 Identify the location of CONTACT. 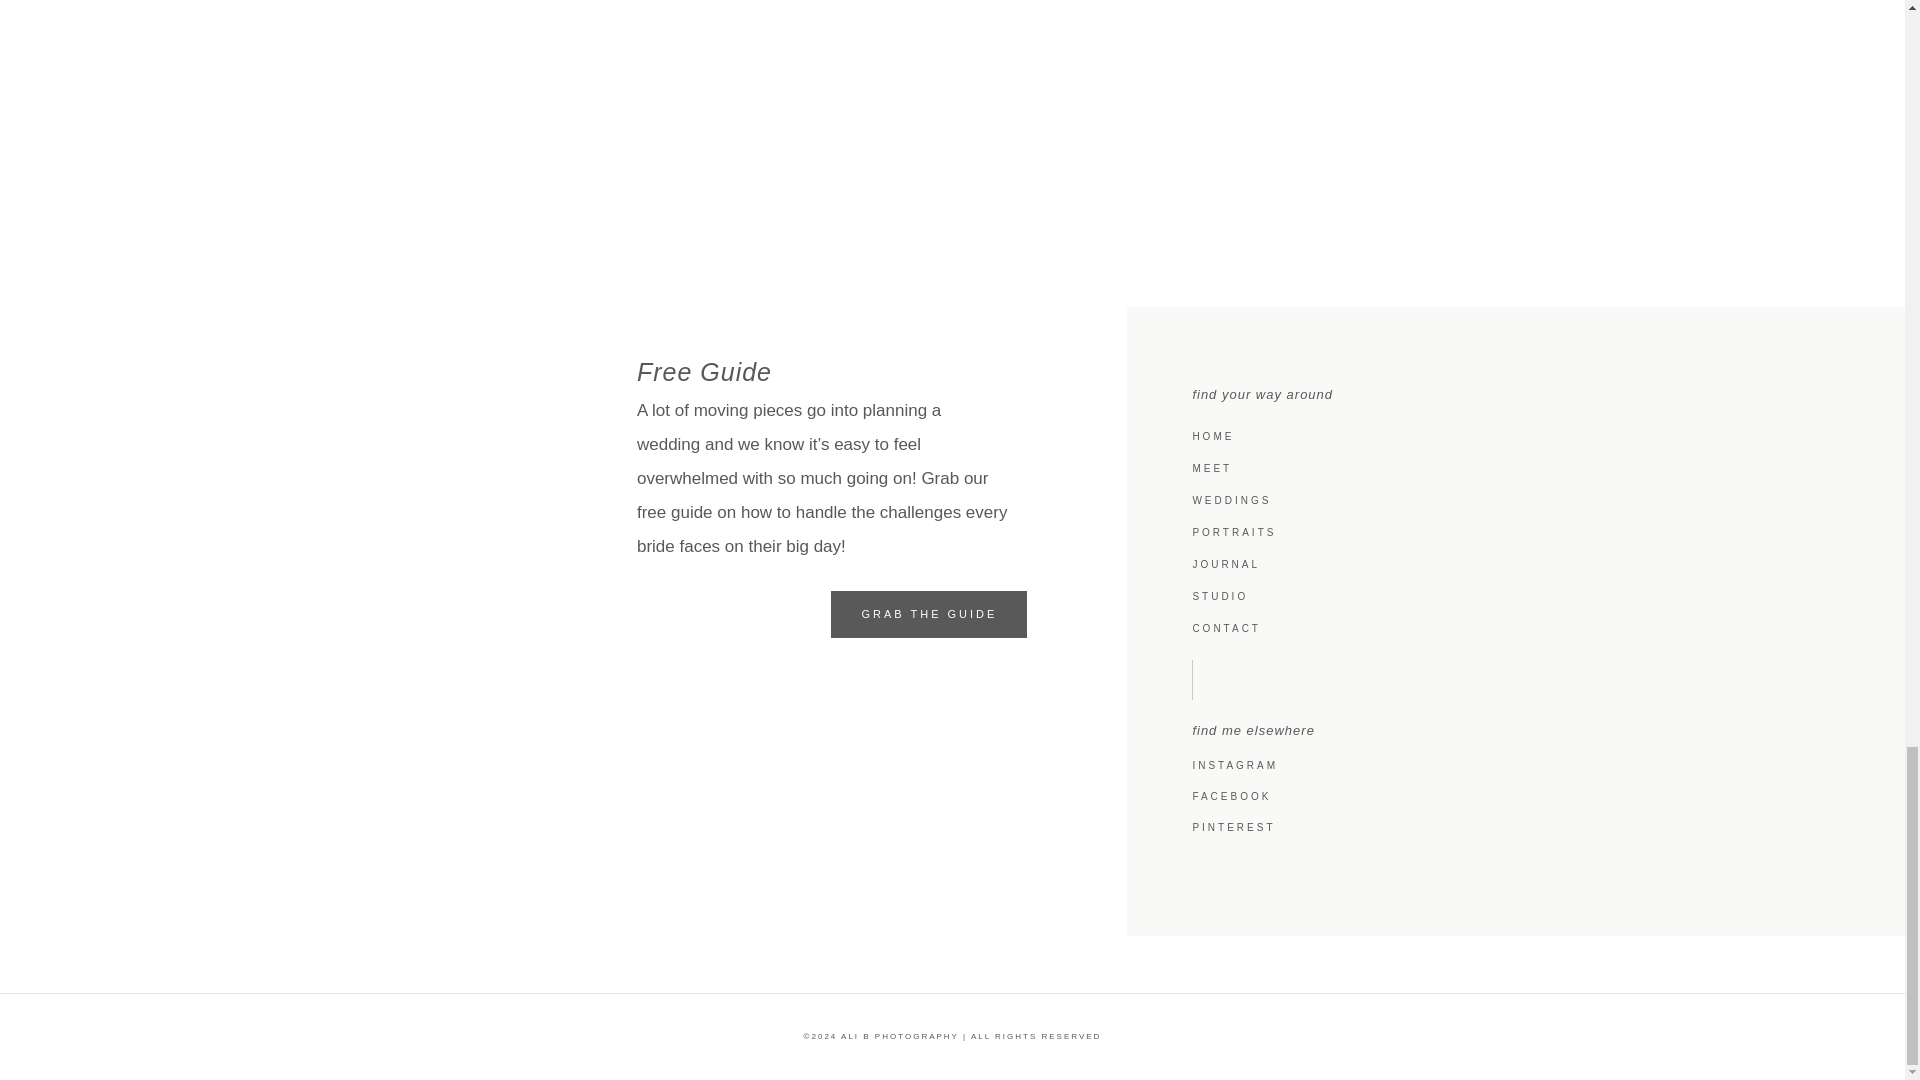
(1526, 628).